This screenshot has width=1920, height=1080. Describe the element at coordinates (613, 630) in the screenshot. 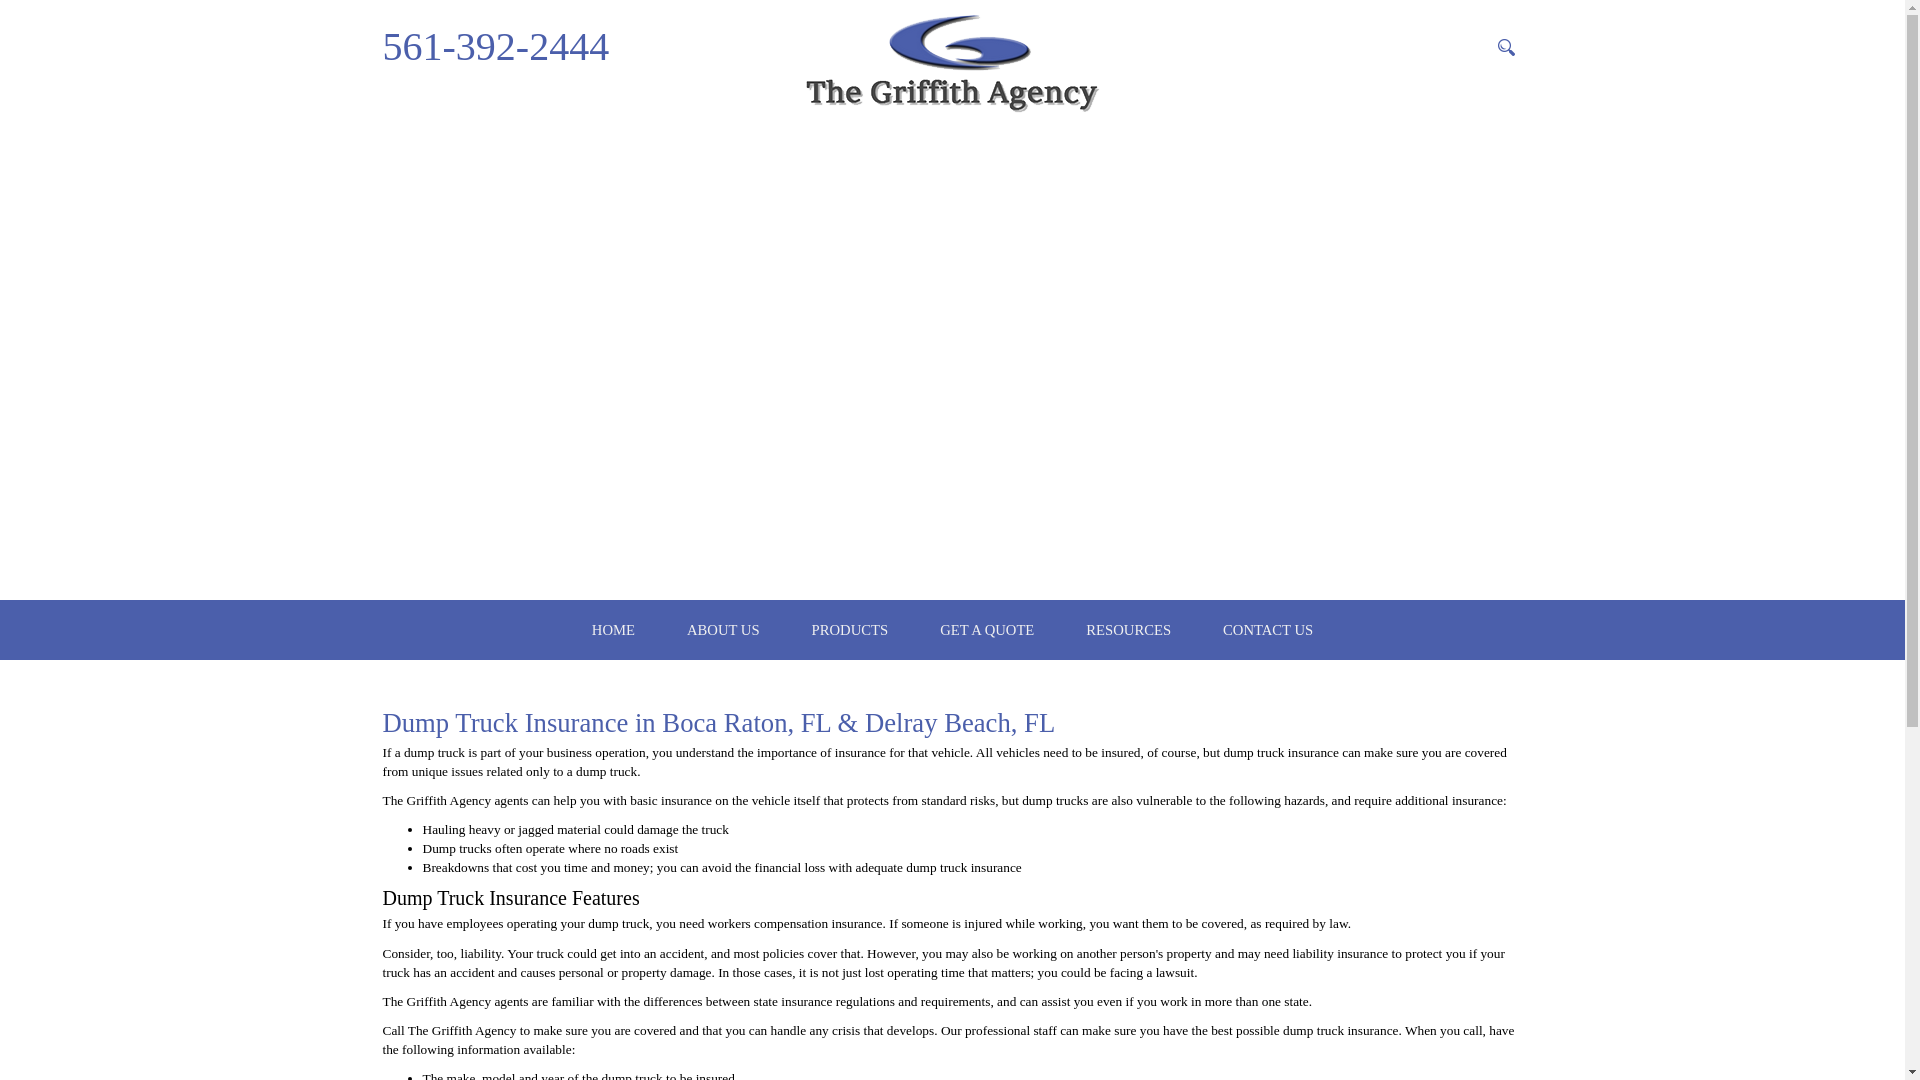

I see `HOME` at that location.